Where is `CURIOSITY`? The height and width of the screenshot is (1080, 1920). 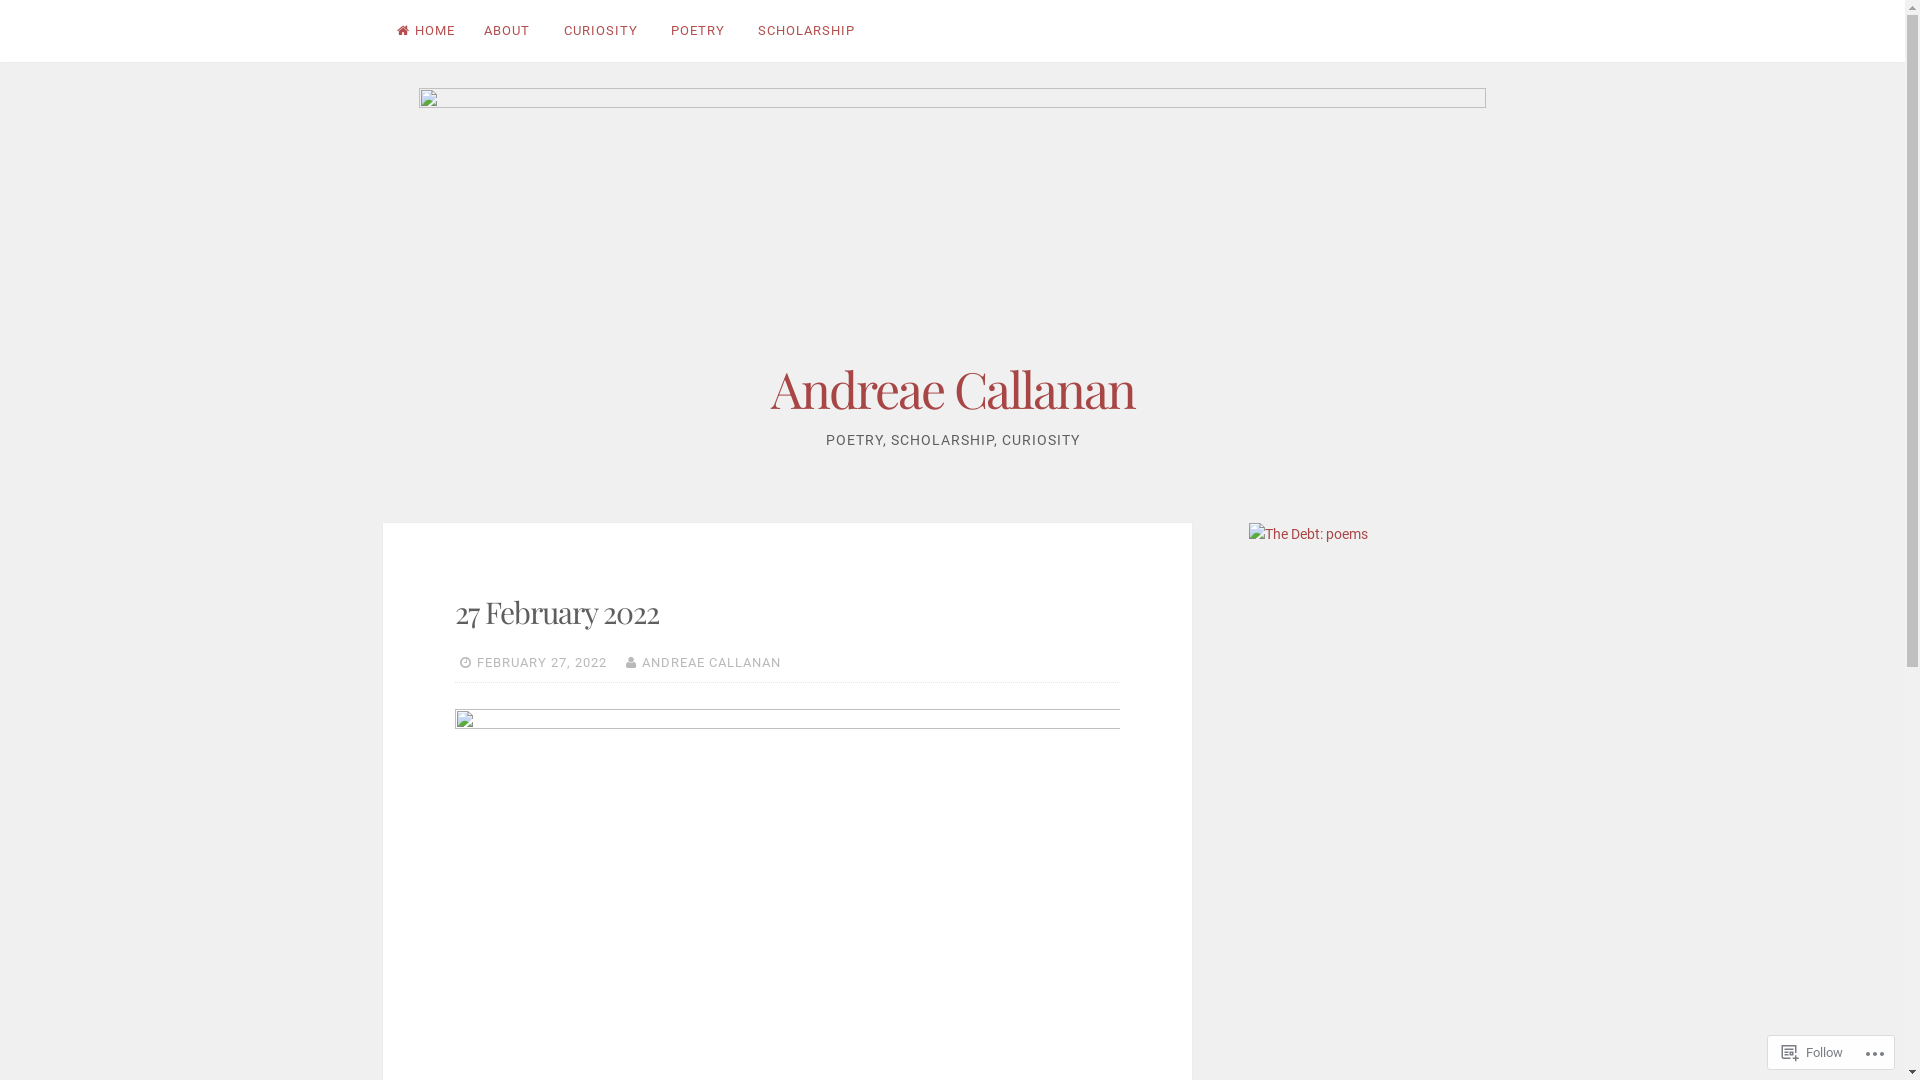
CURIOSITY is located at coordinates (600, 31).